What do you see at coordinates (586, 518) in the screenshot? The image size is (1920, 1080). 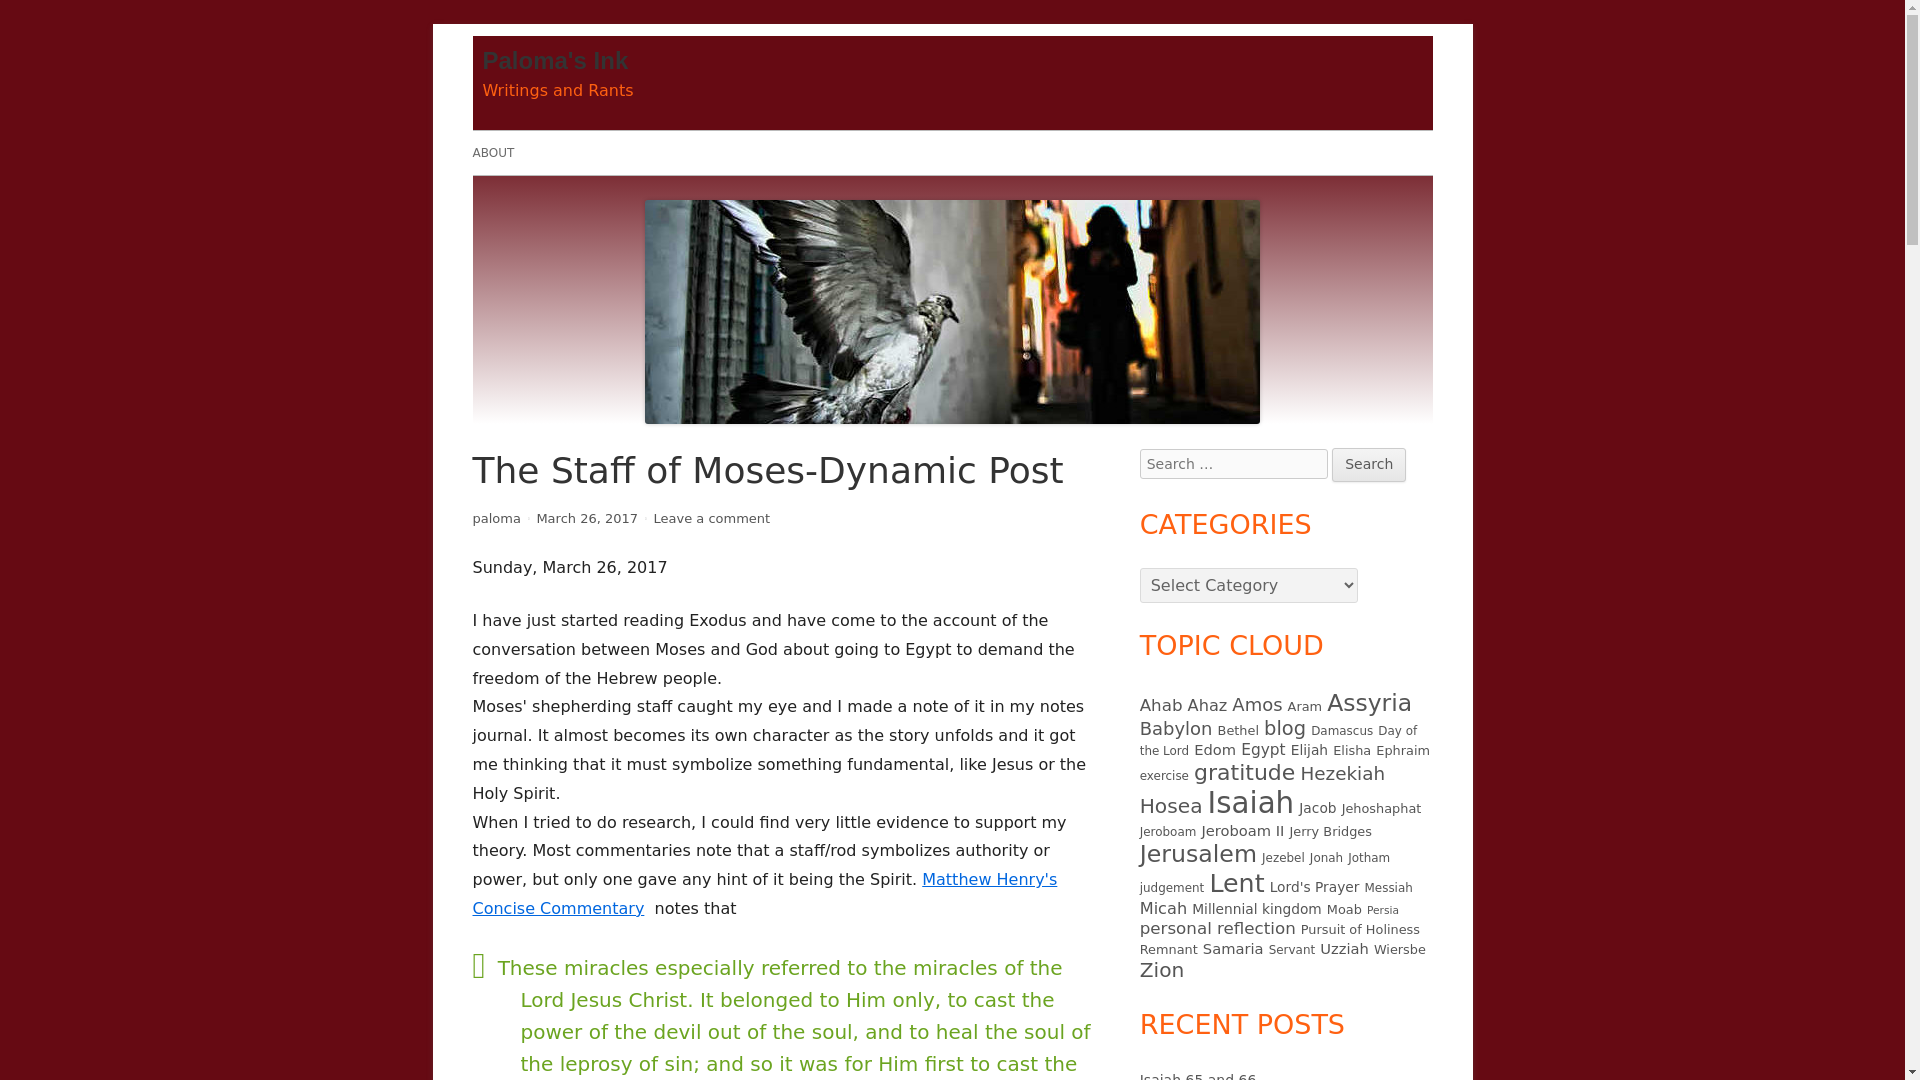 I see `March 26, 2017` at bounding box center [586, 518].